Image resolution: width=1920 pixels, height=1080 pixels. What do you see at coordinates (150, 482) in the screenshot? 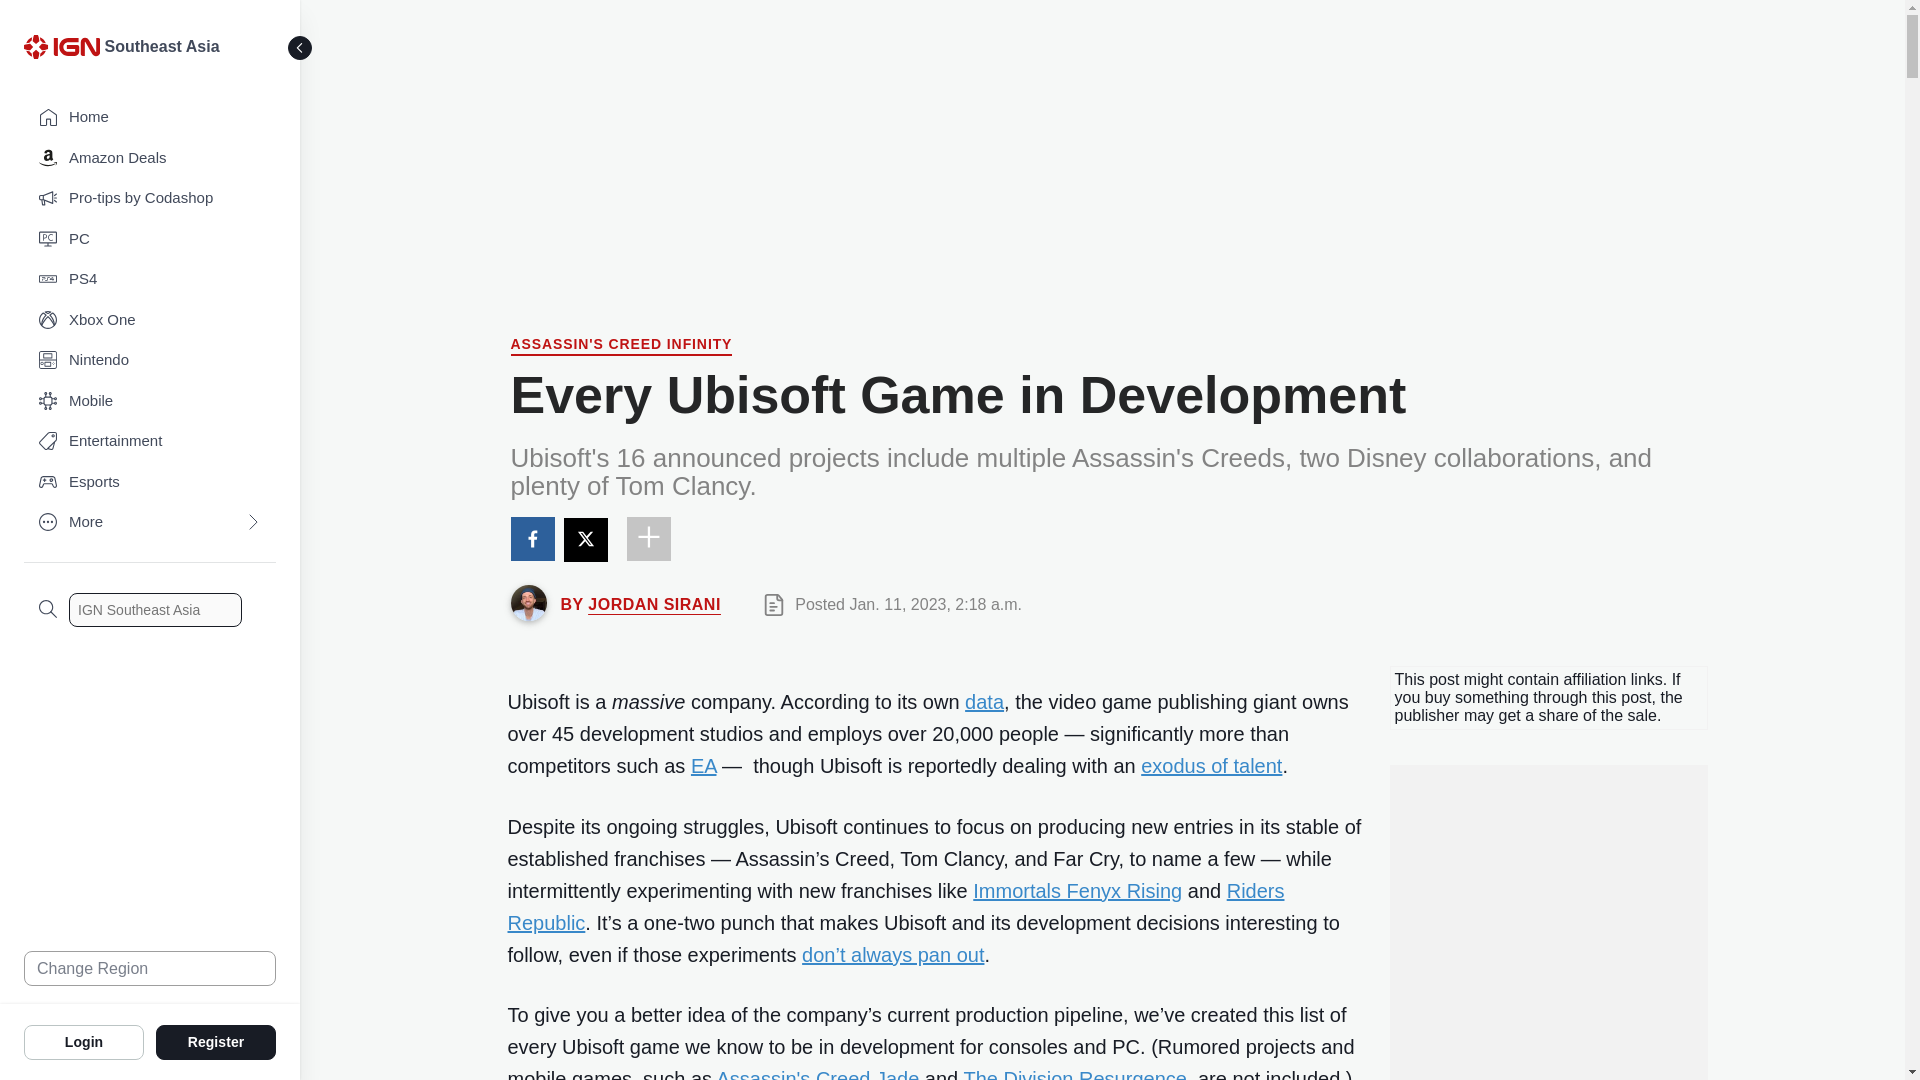
I see `Esports` at bounding box center [150, 482].